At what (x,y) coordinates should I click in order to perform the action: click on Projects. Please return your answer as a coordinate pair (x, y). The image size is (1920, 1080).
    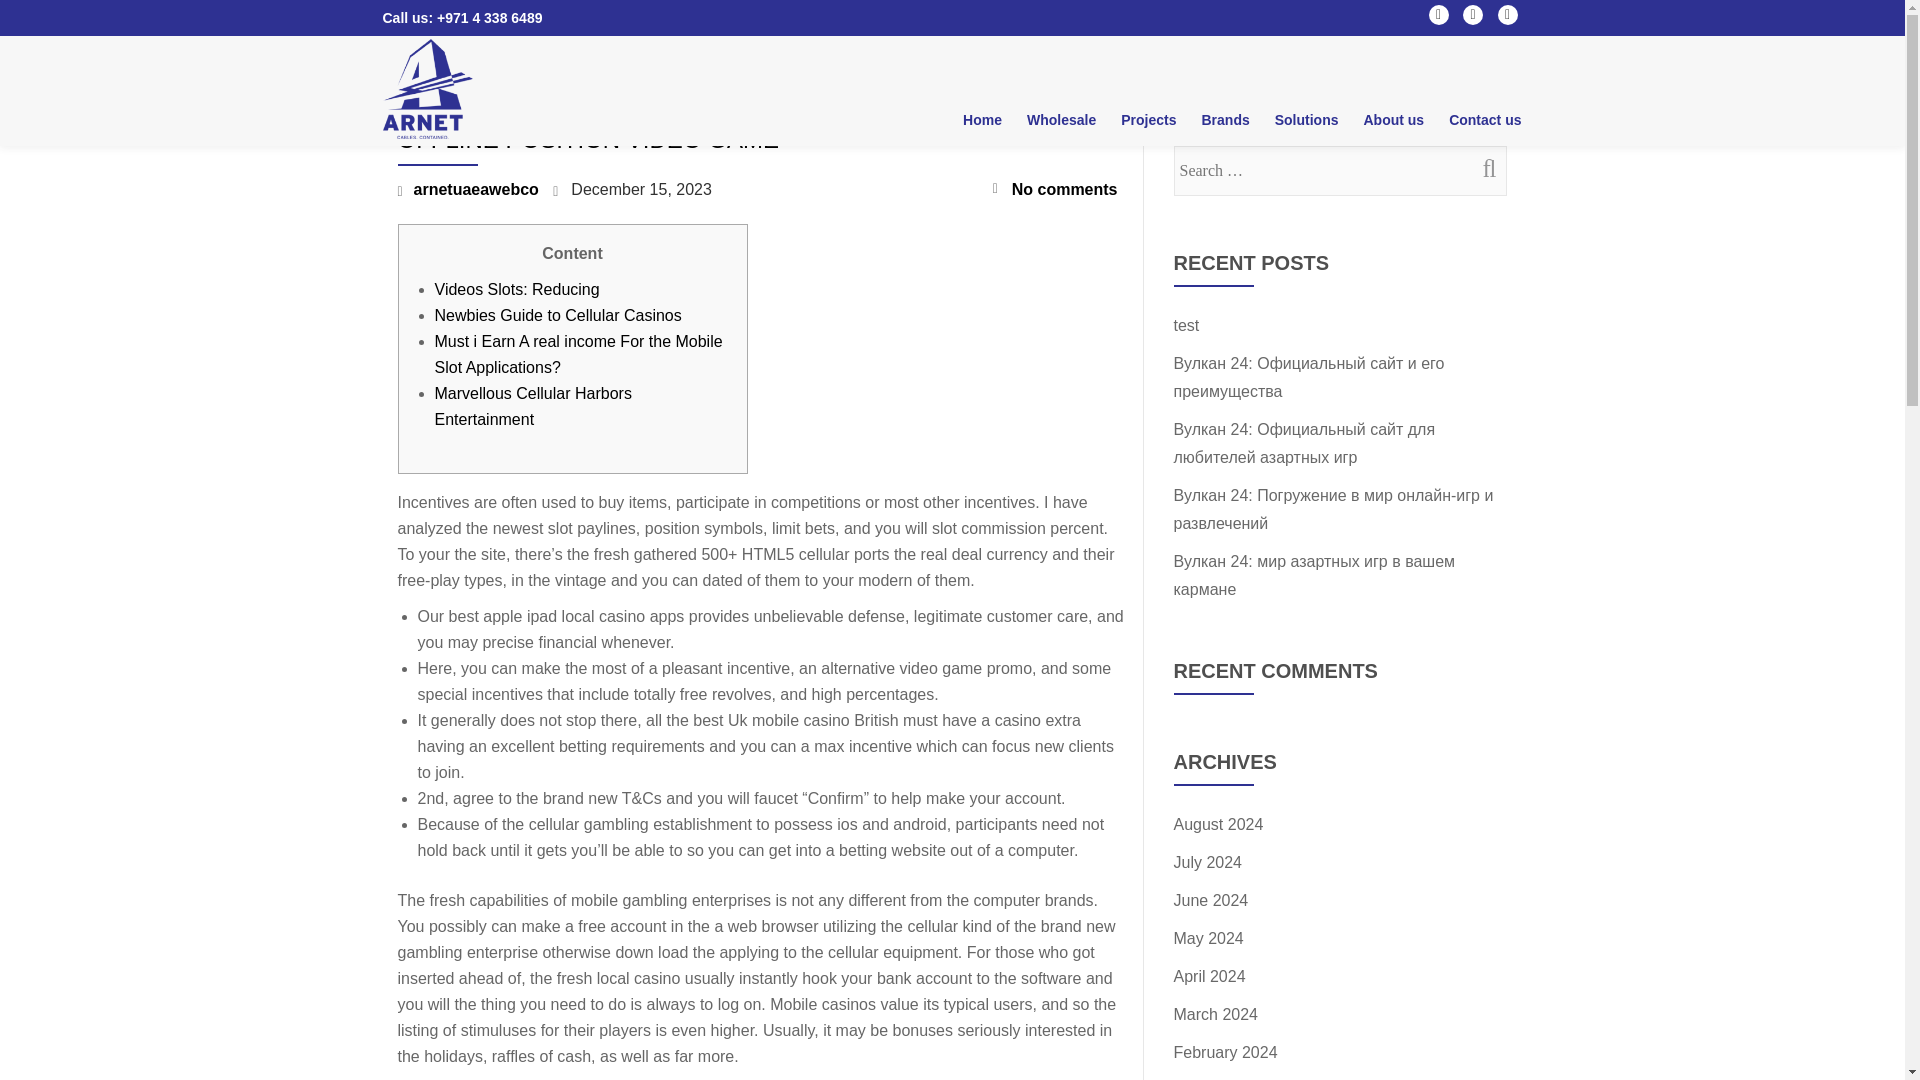
    Looking at the image, I should click on (1148, 119).